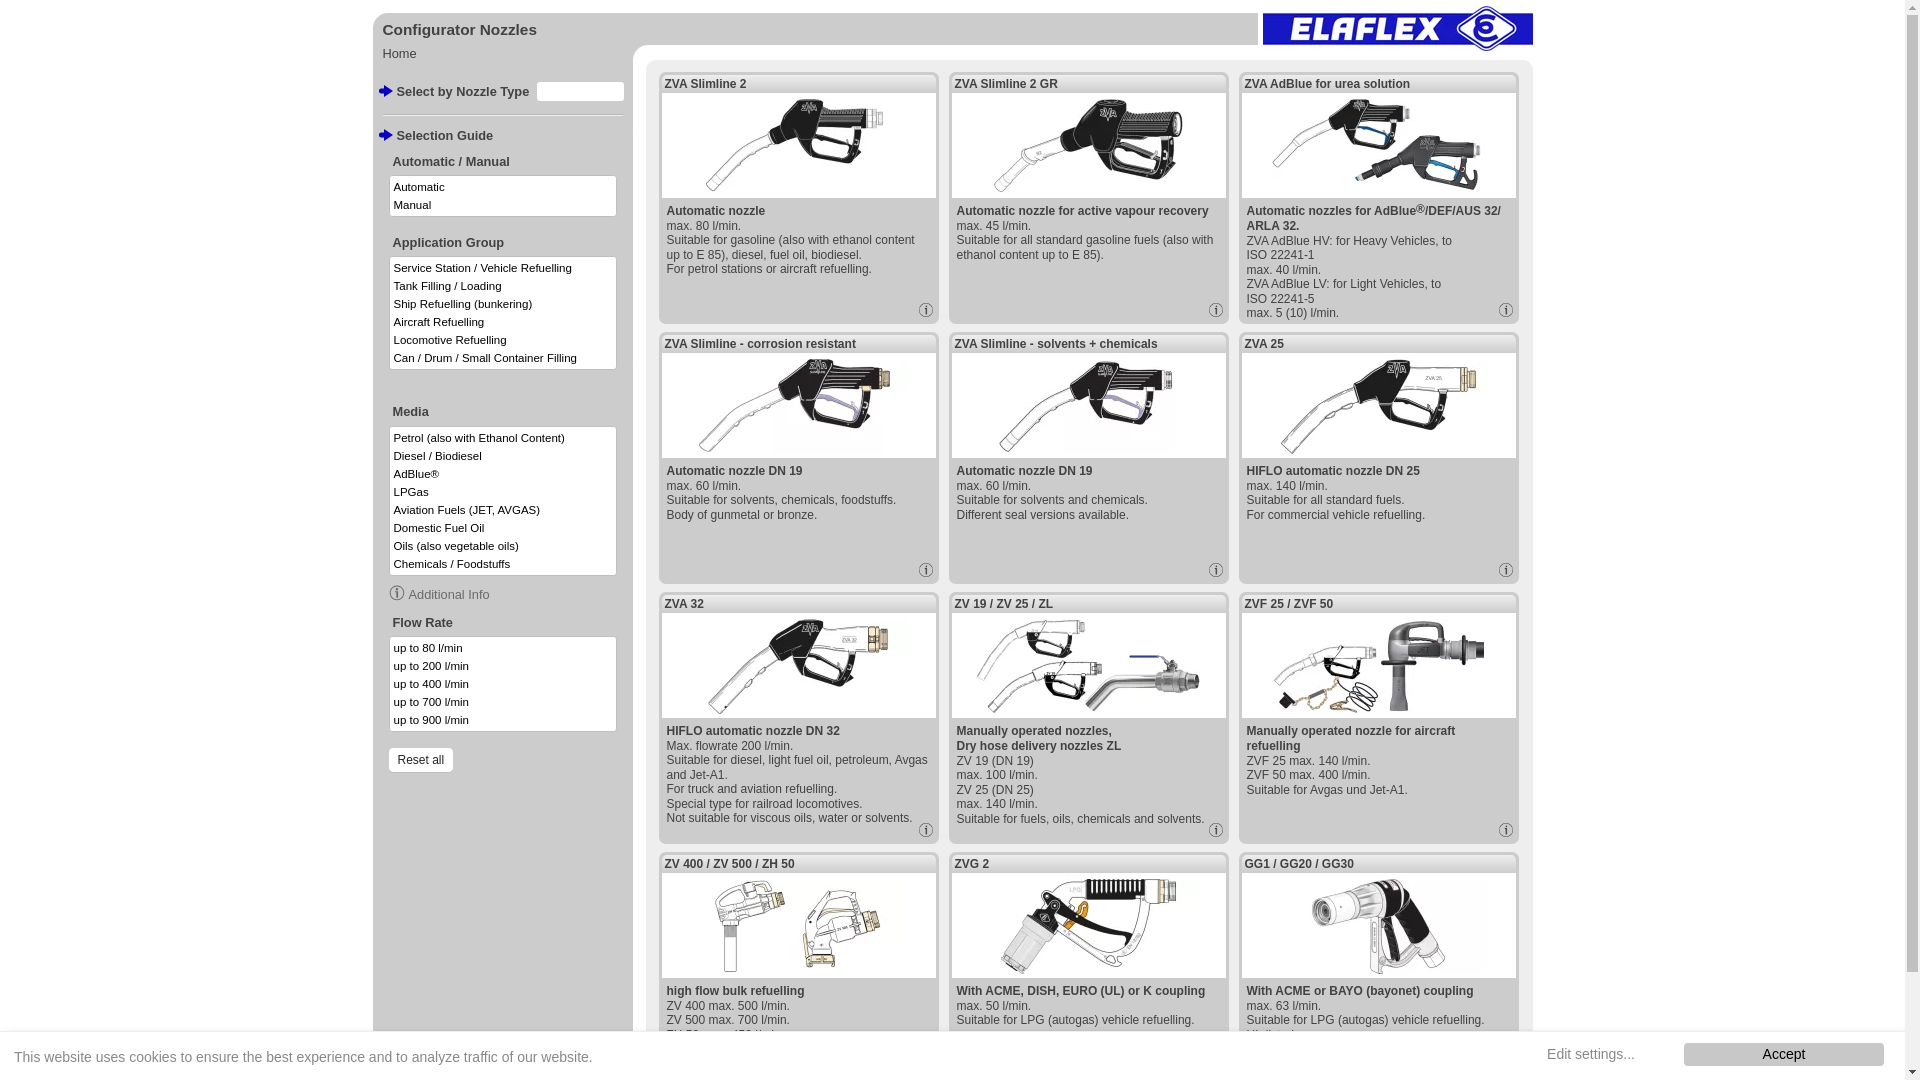 Image resolution: width=1920 pixels, height=1080 pixels. Describe the element at coordinates (399, 54) in the screenshot. I see `Home` at that location.